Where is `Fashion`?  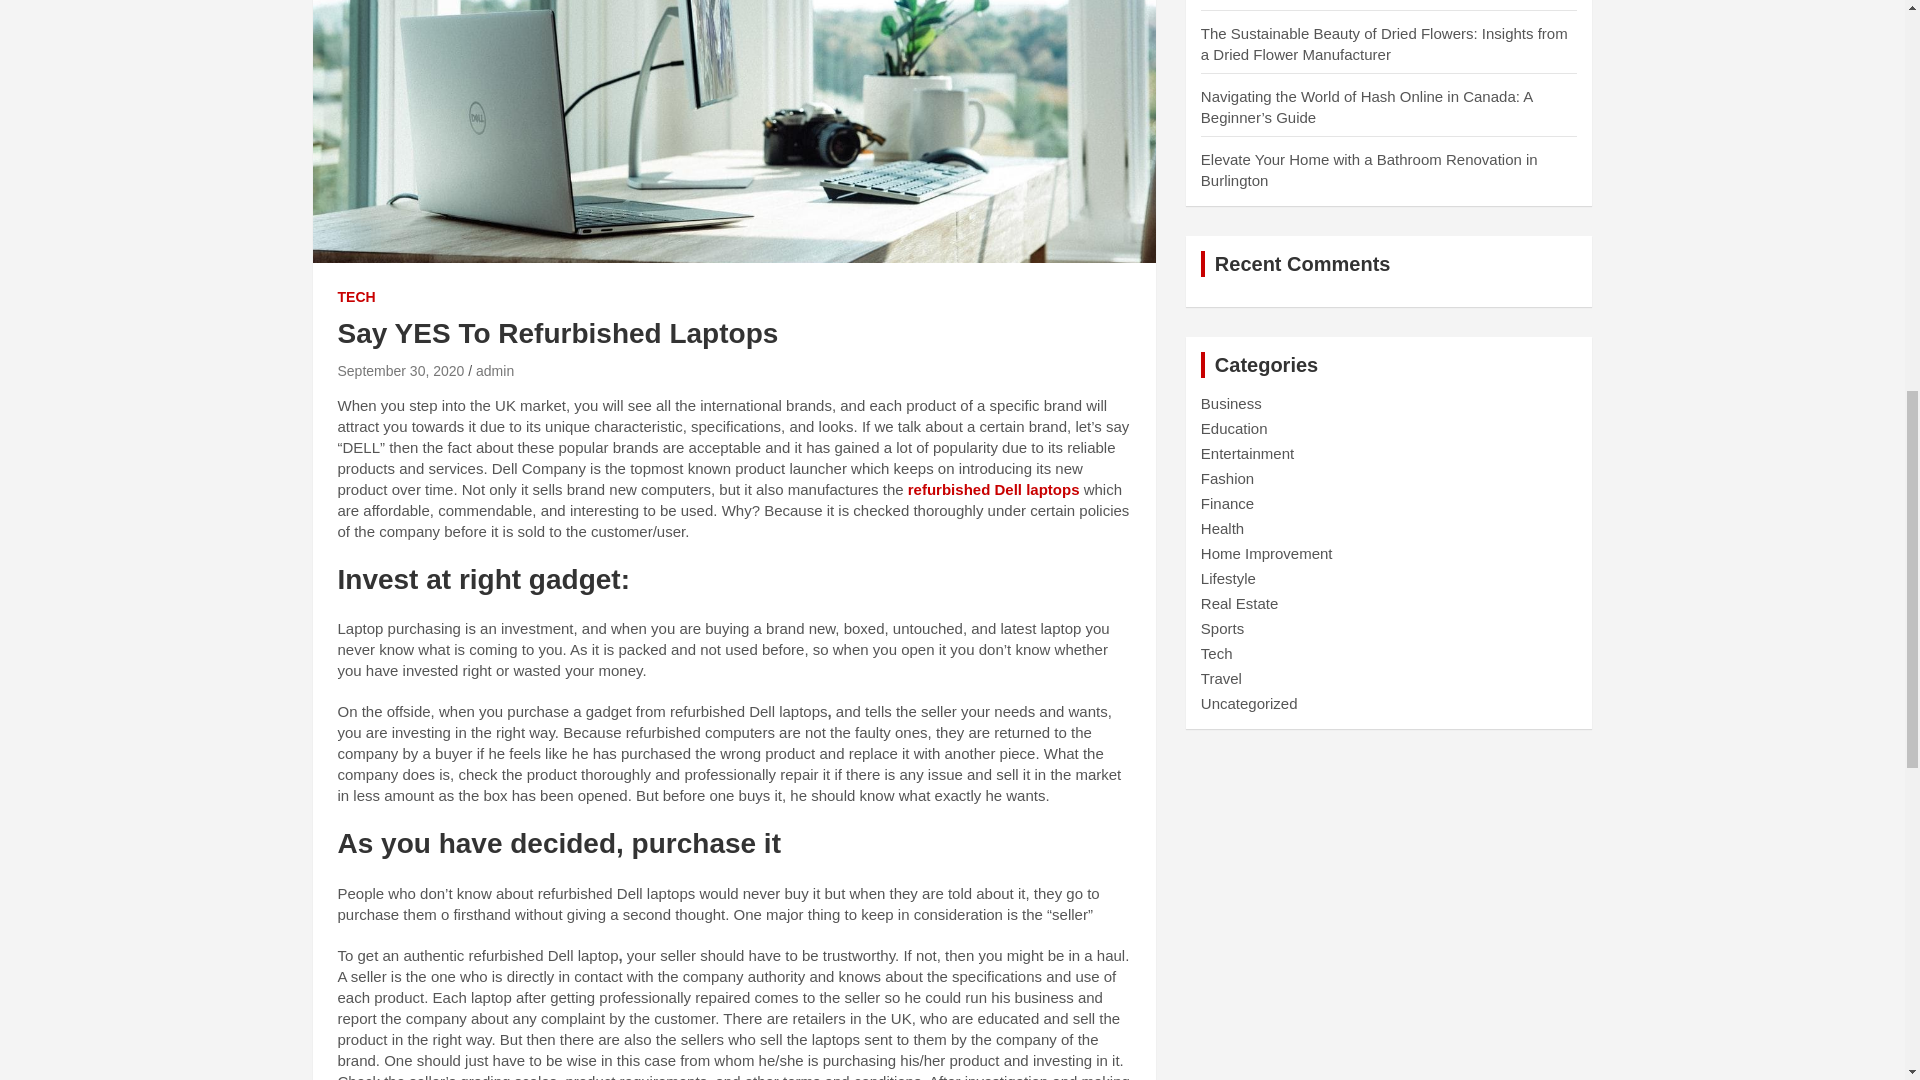
Fashion is located at coordinates (1227, 478).